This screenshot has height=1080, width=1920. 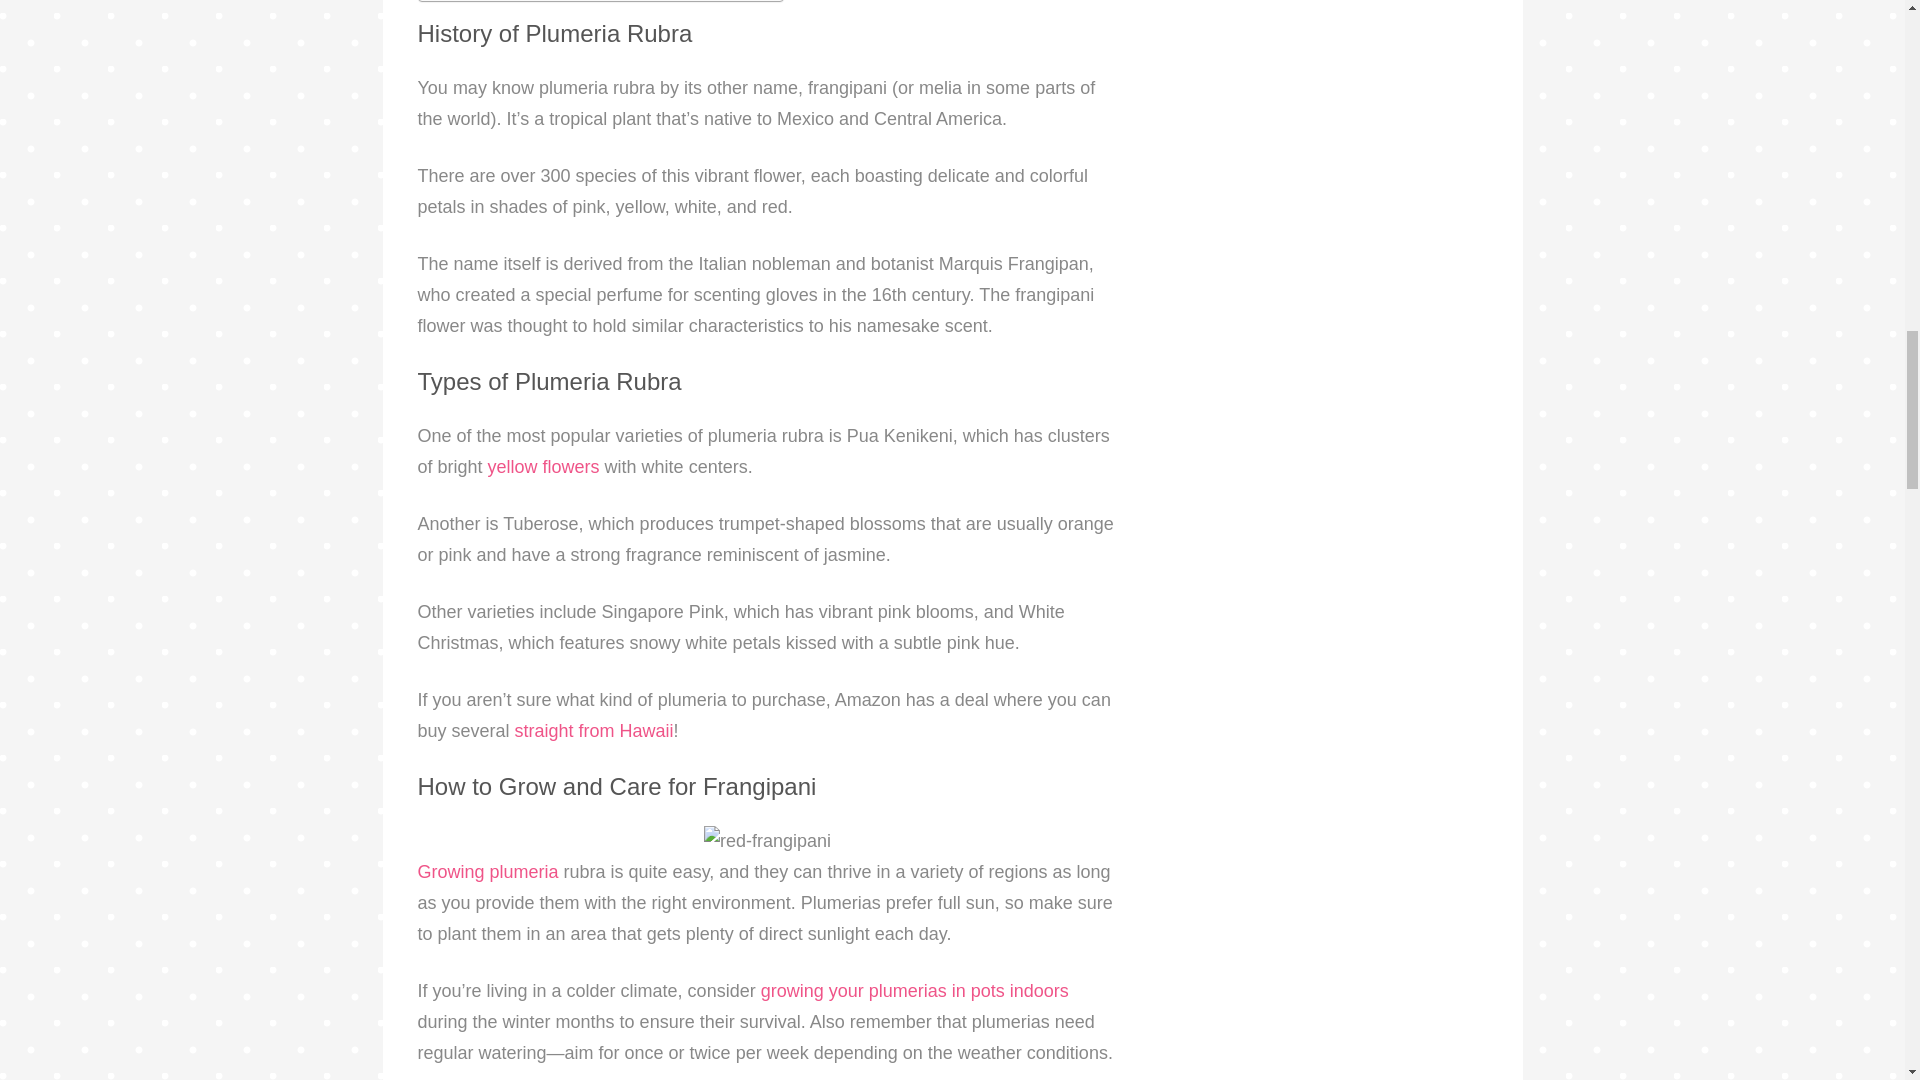 I want to click on Growing plumeria, so click(x=488, y=872).